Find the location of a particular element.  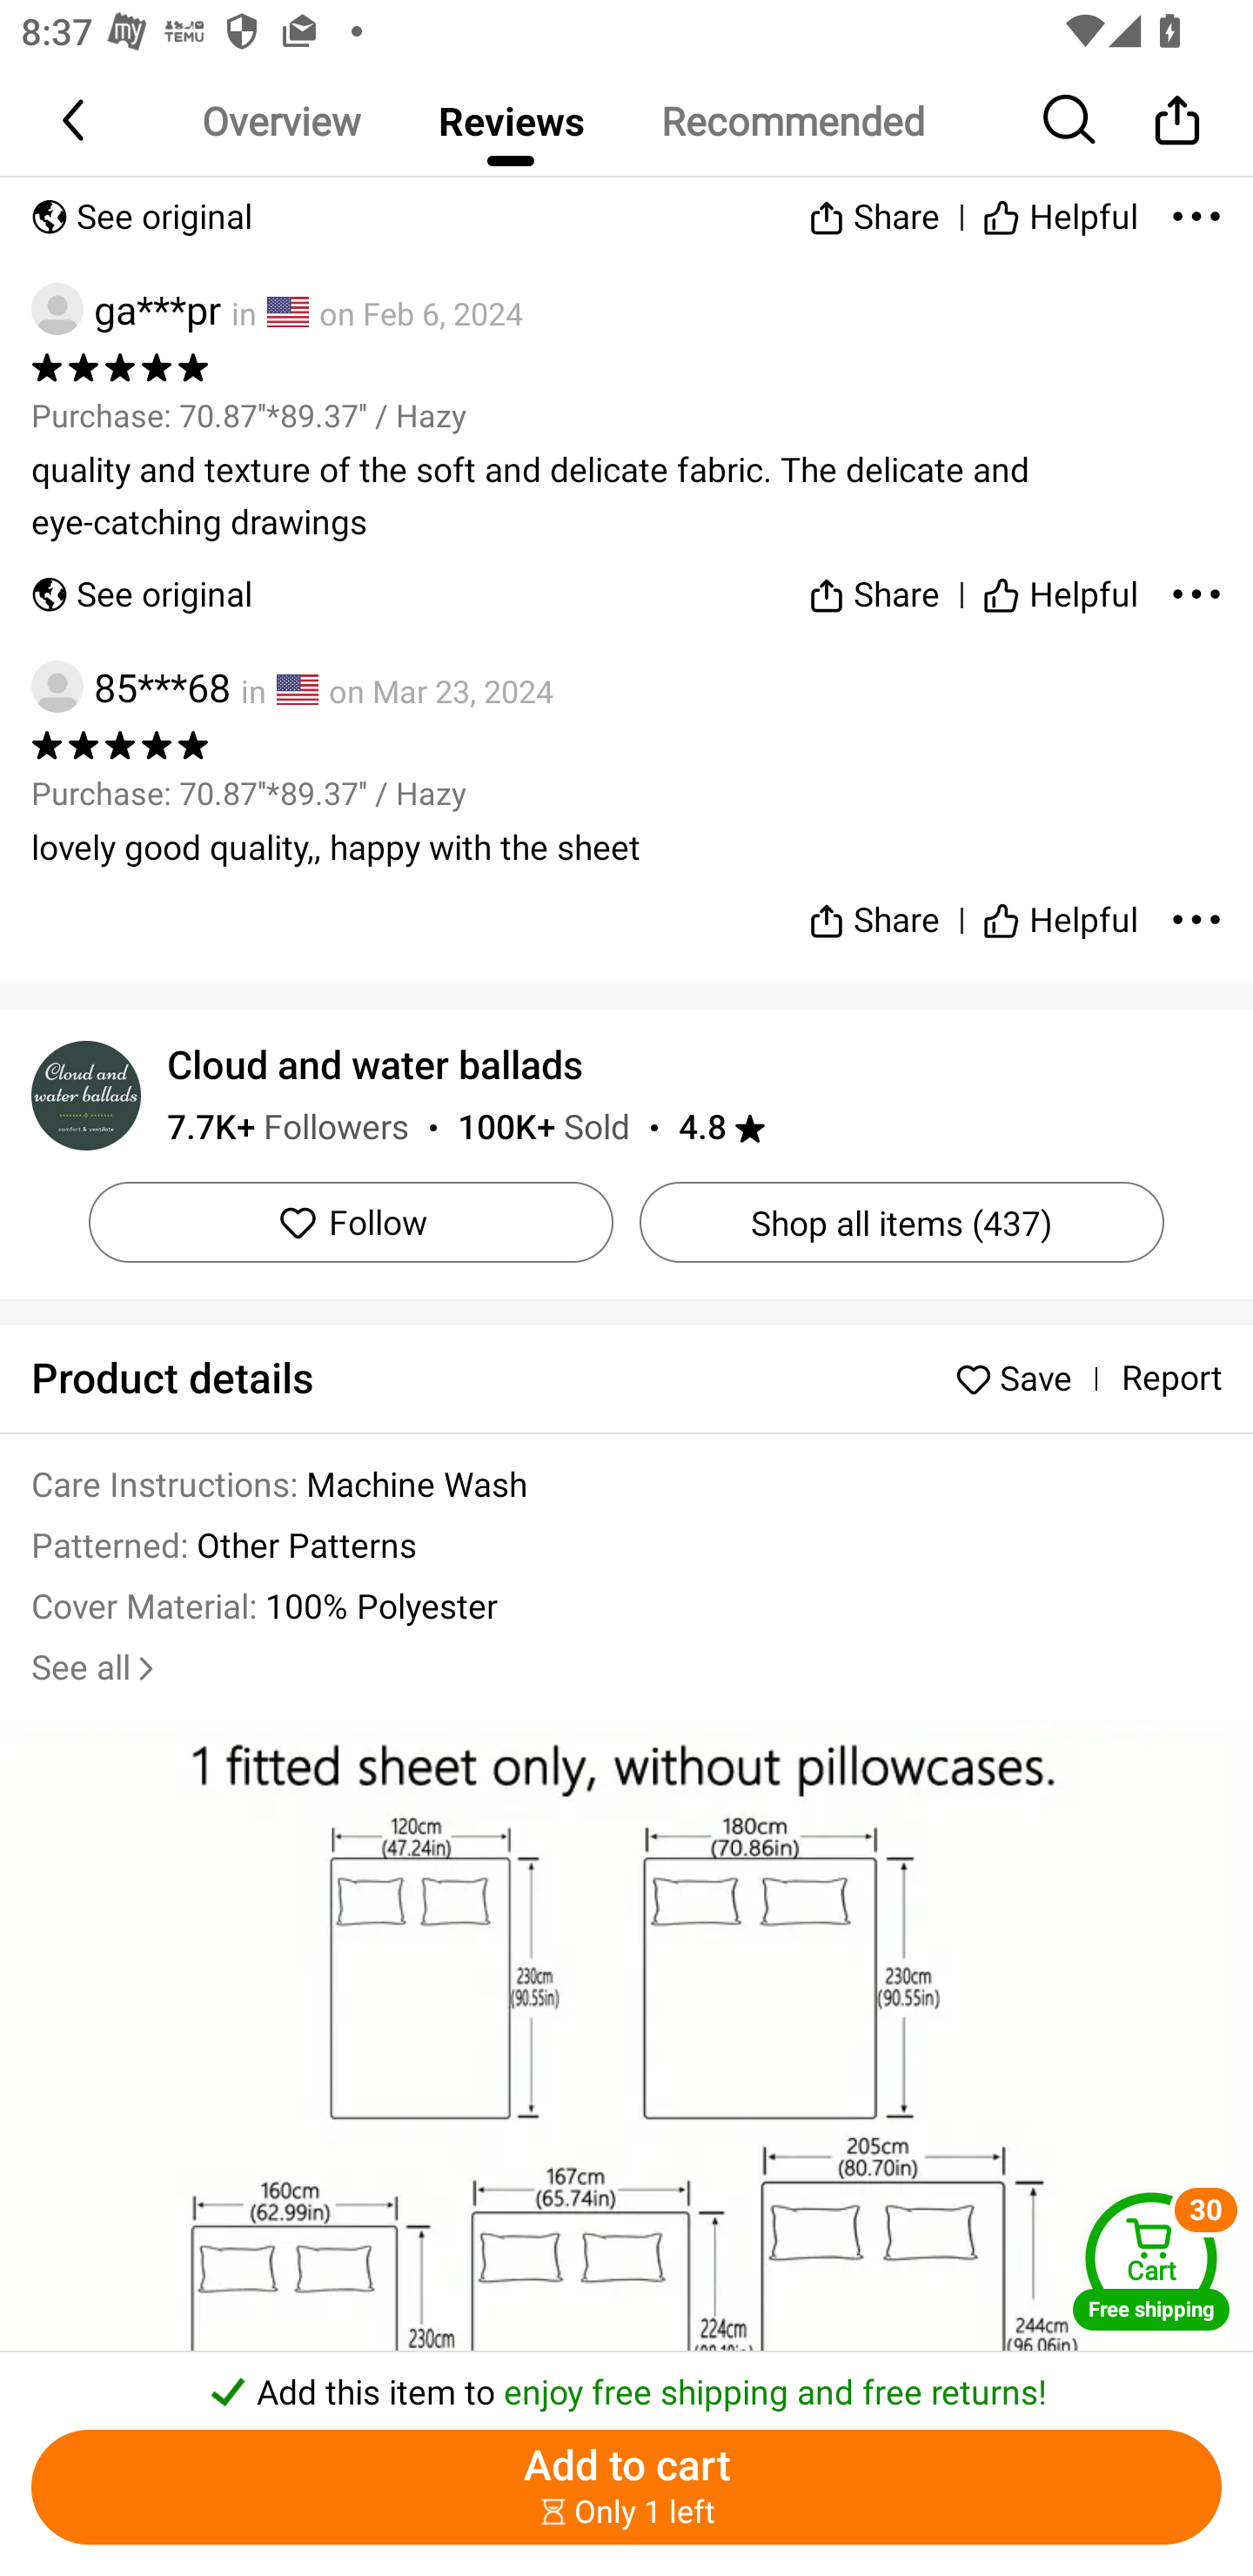

  See original is located at coordinates (141, 211).